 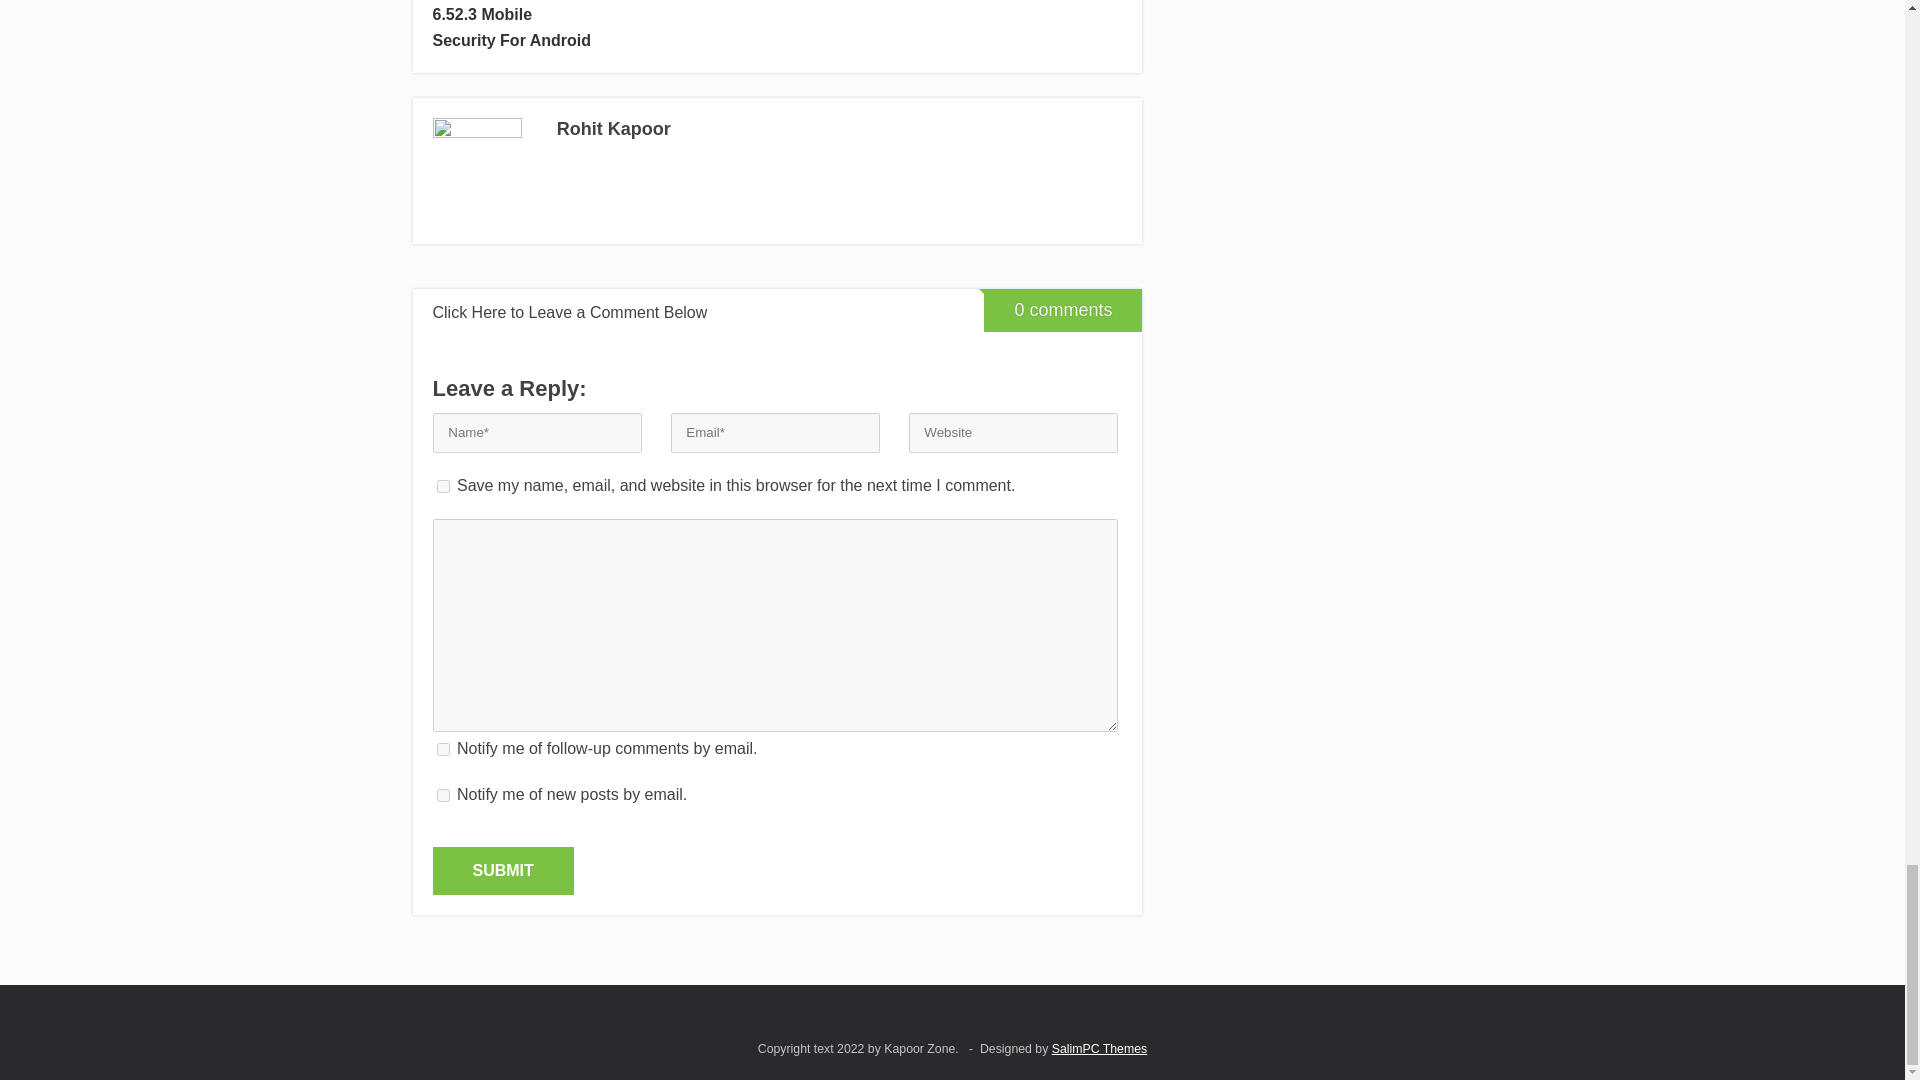 I want to click on subscribe, so click(x=442, y=796).